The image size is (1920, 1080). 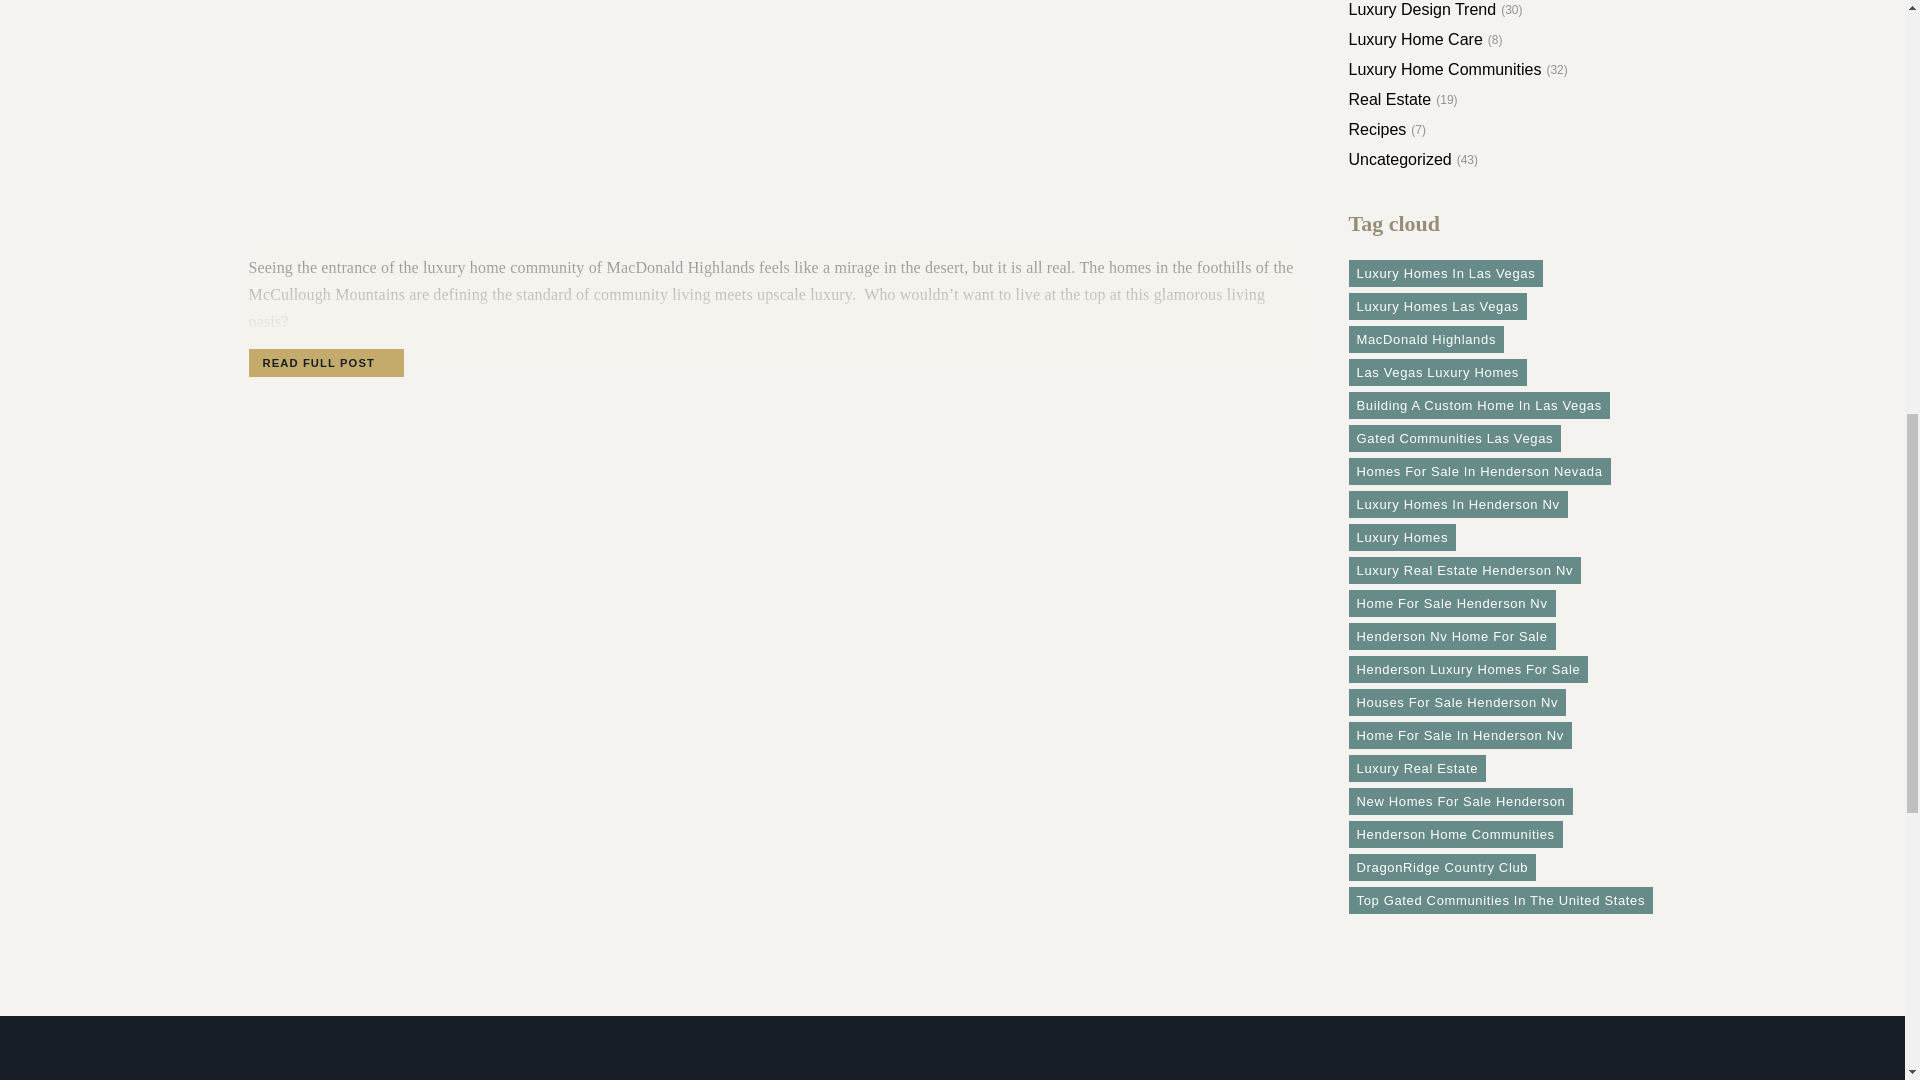 I want to click on 39 topics, so click(x=1464, y=570).